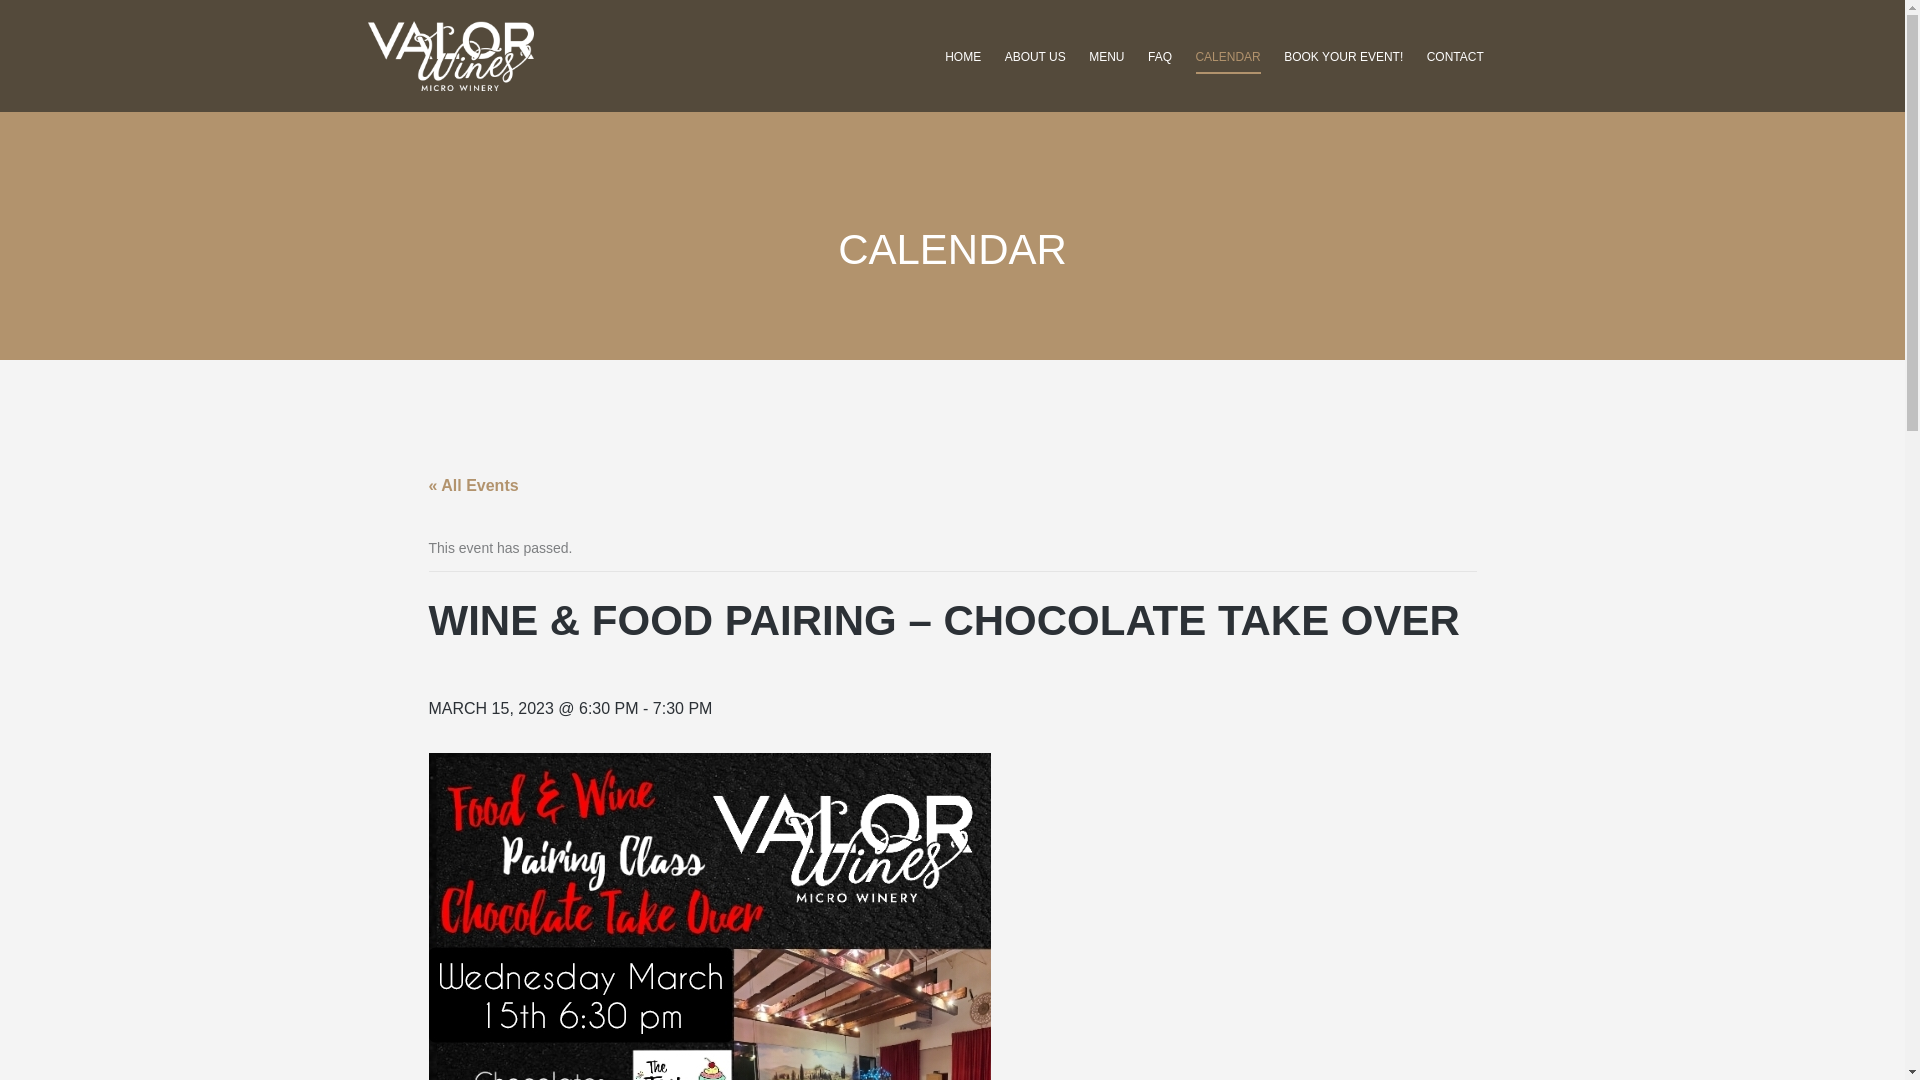  What do you see at coordinates (962, 58) in the screenshot?
I see `HOME` at bounding box center [962, 58].